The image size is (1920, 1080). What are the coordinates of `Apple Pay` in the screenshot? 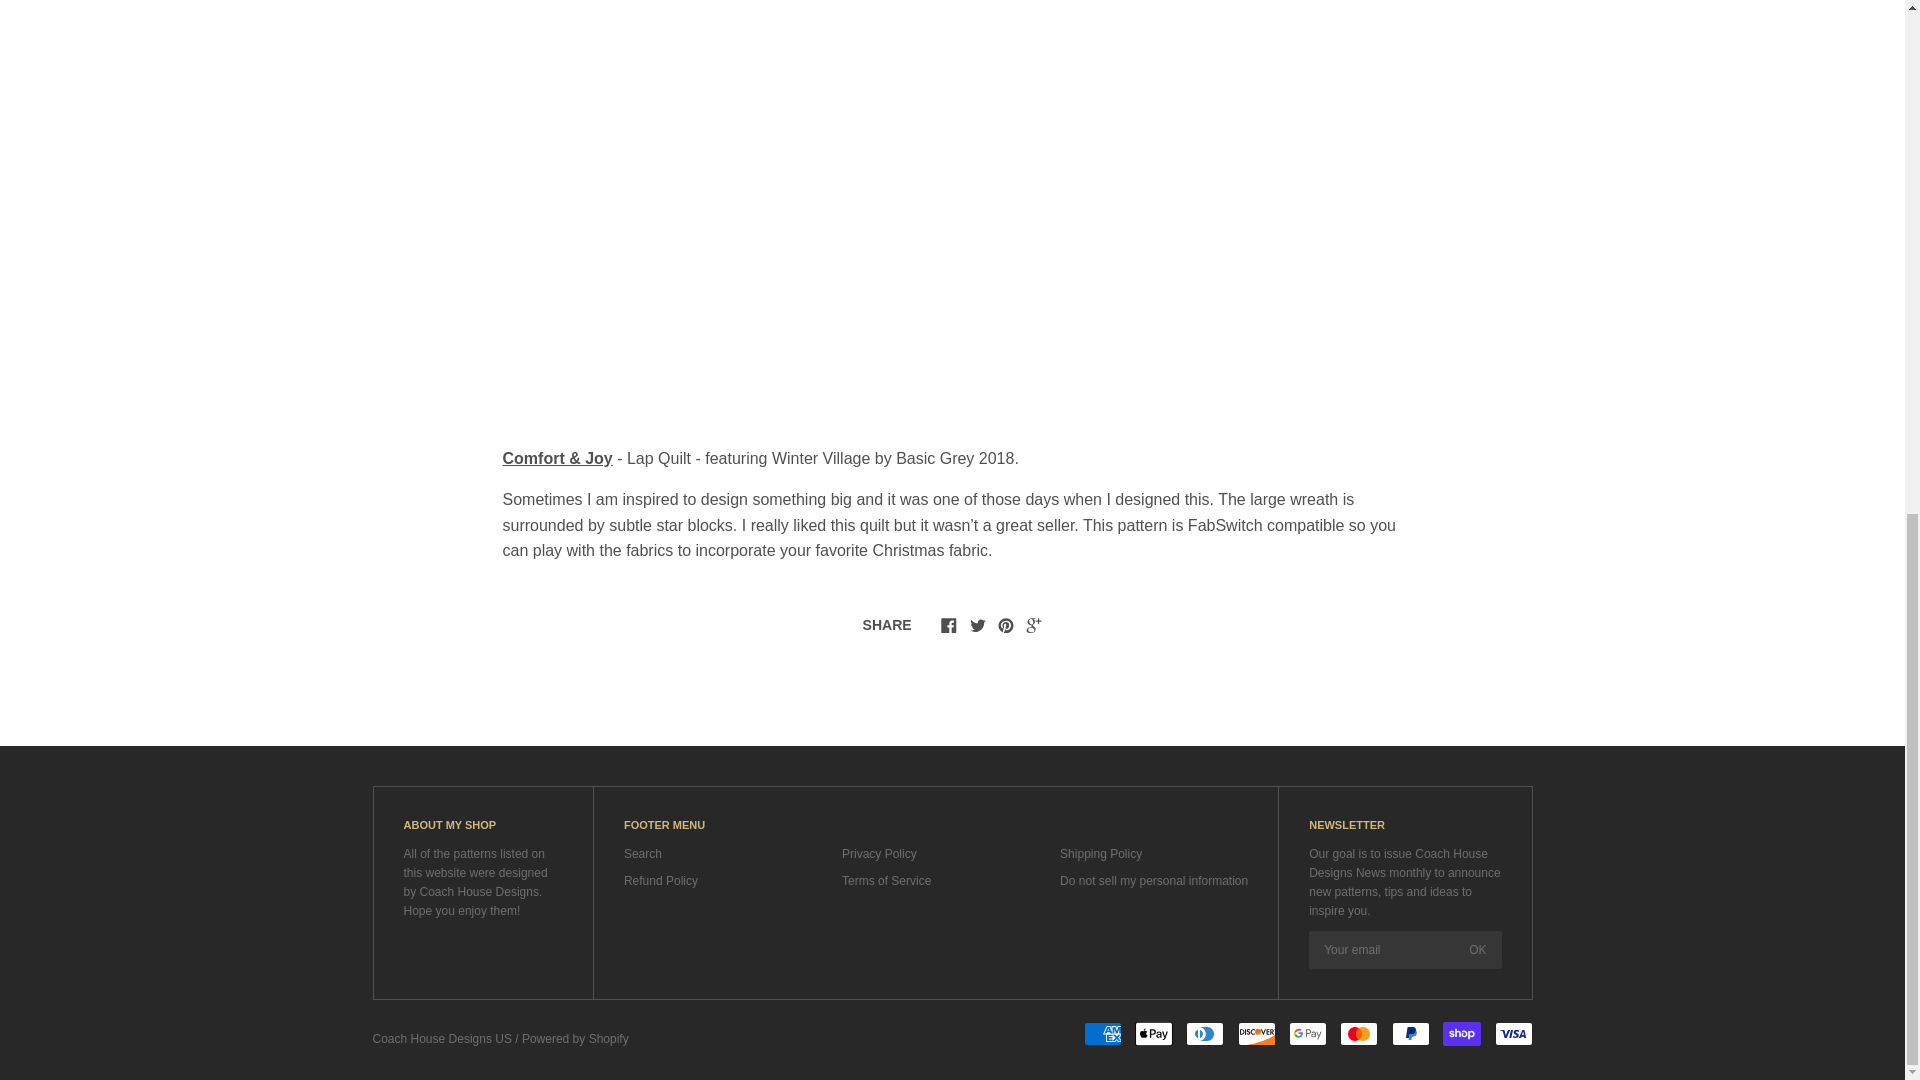 It's located at (1154, 1034).